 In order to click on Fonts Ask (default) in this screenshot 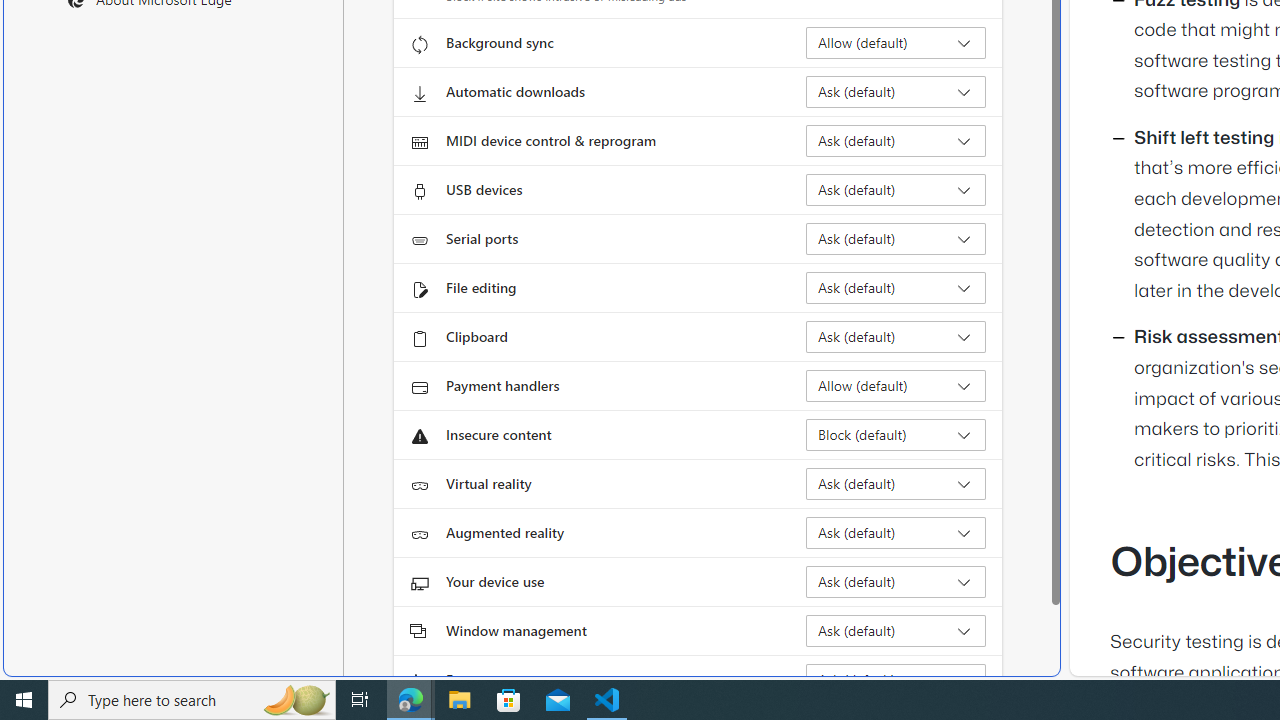, I will do `click(896, 680)`.